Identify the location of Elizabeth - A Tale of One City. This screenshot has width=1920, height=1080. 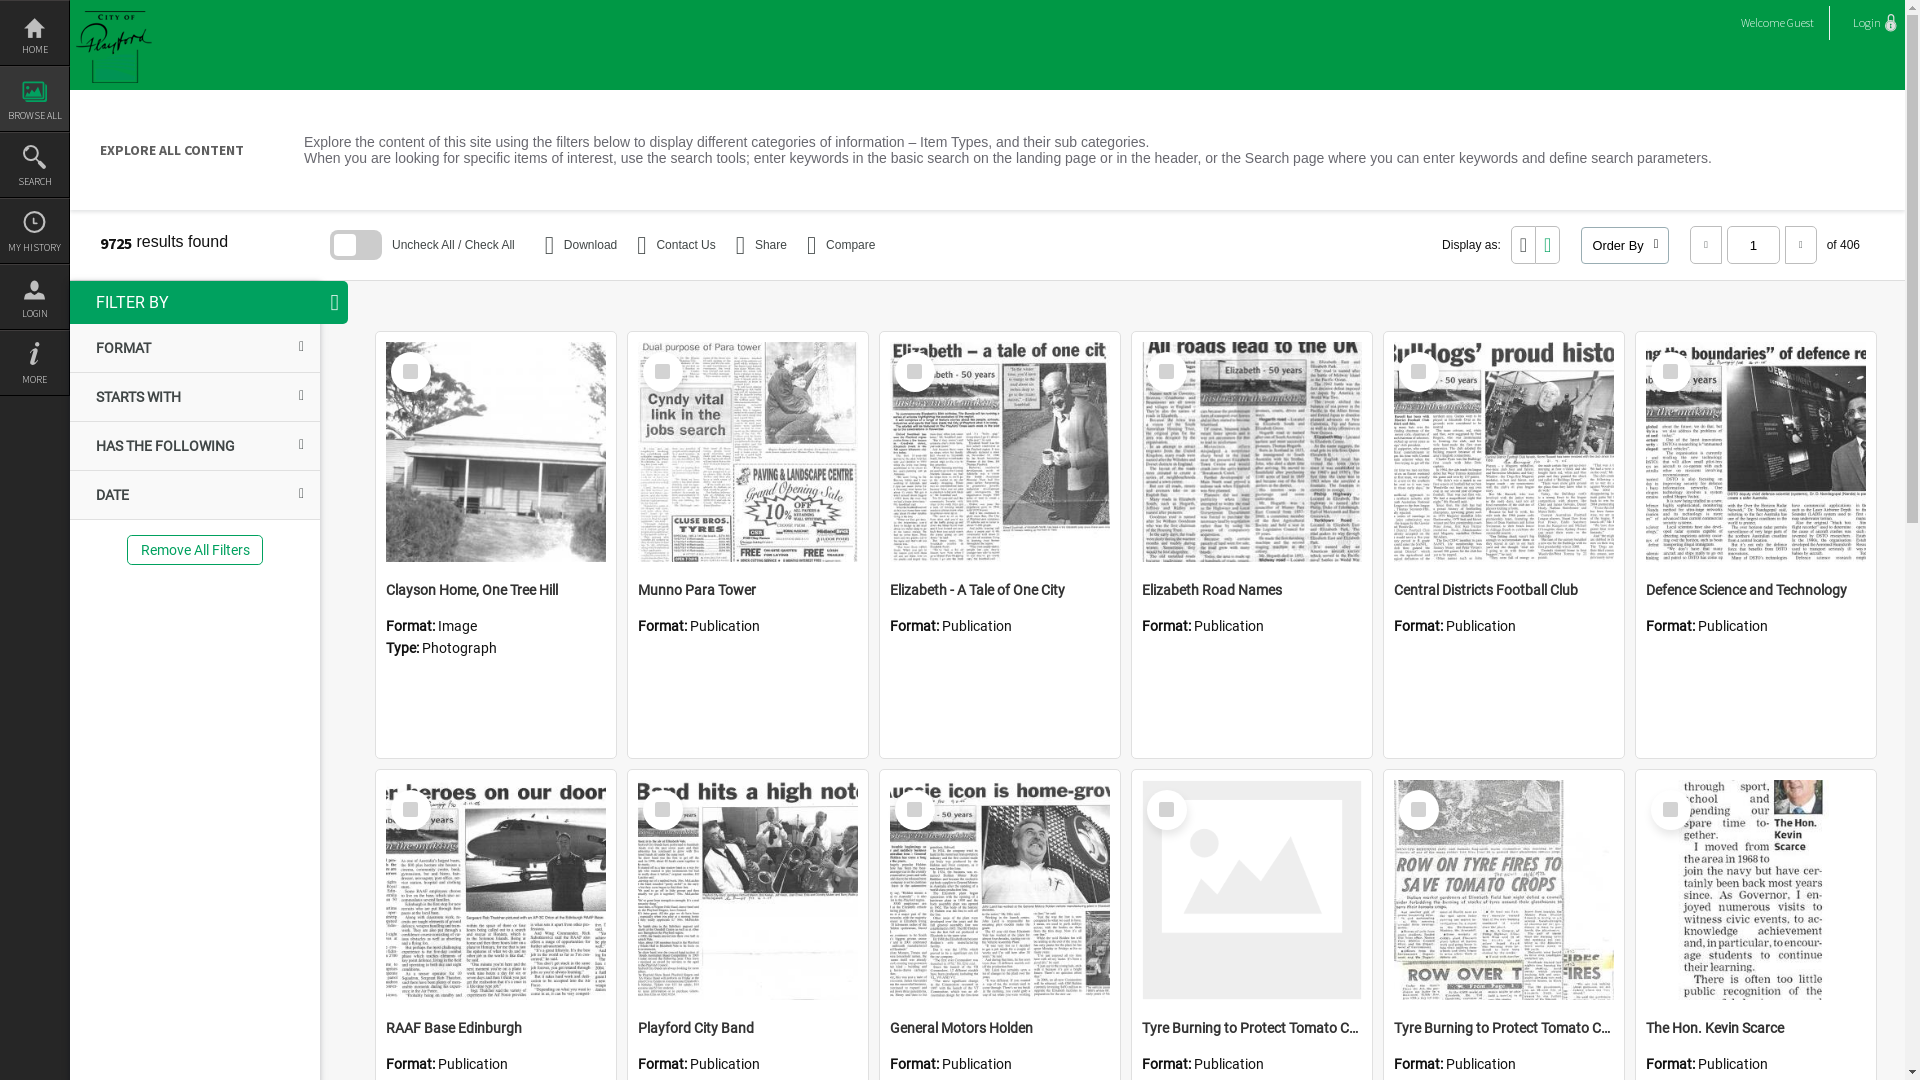
(1000, 590).